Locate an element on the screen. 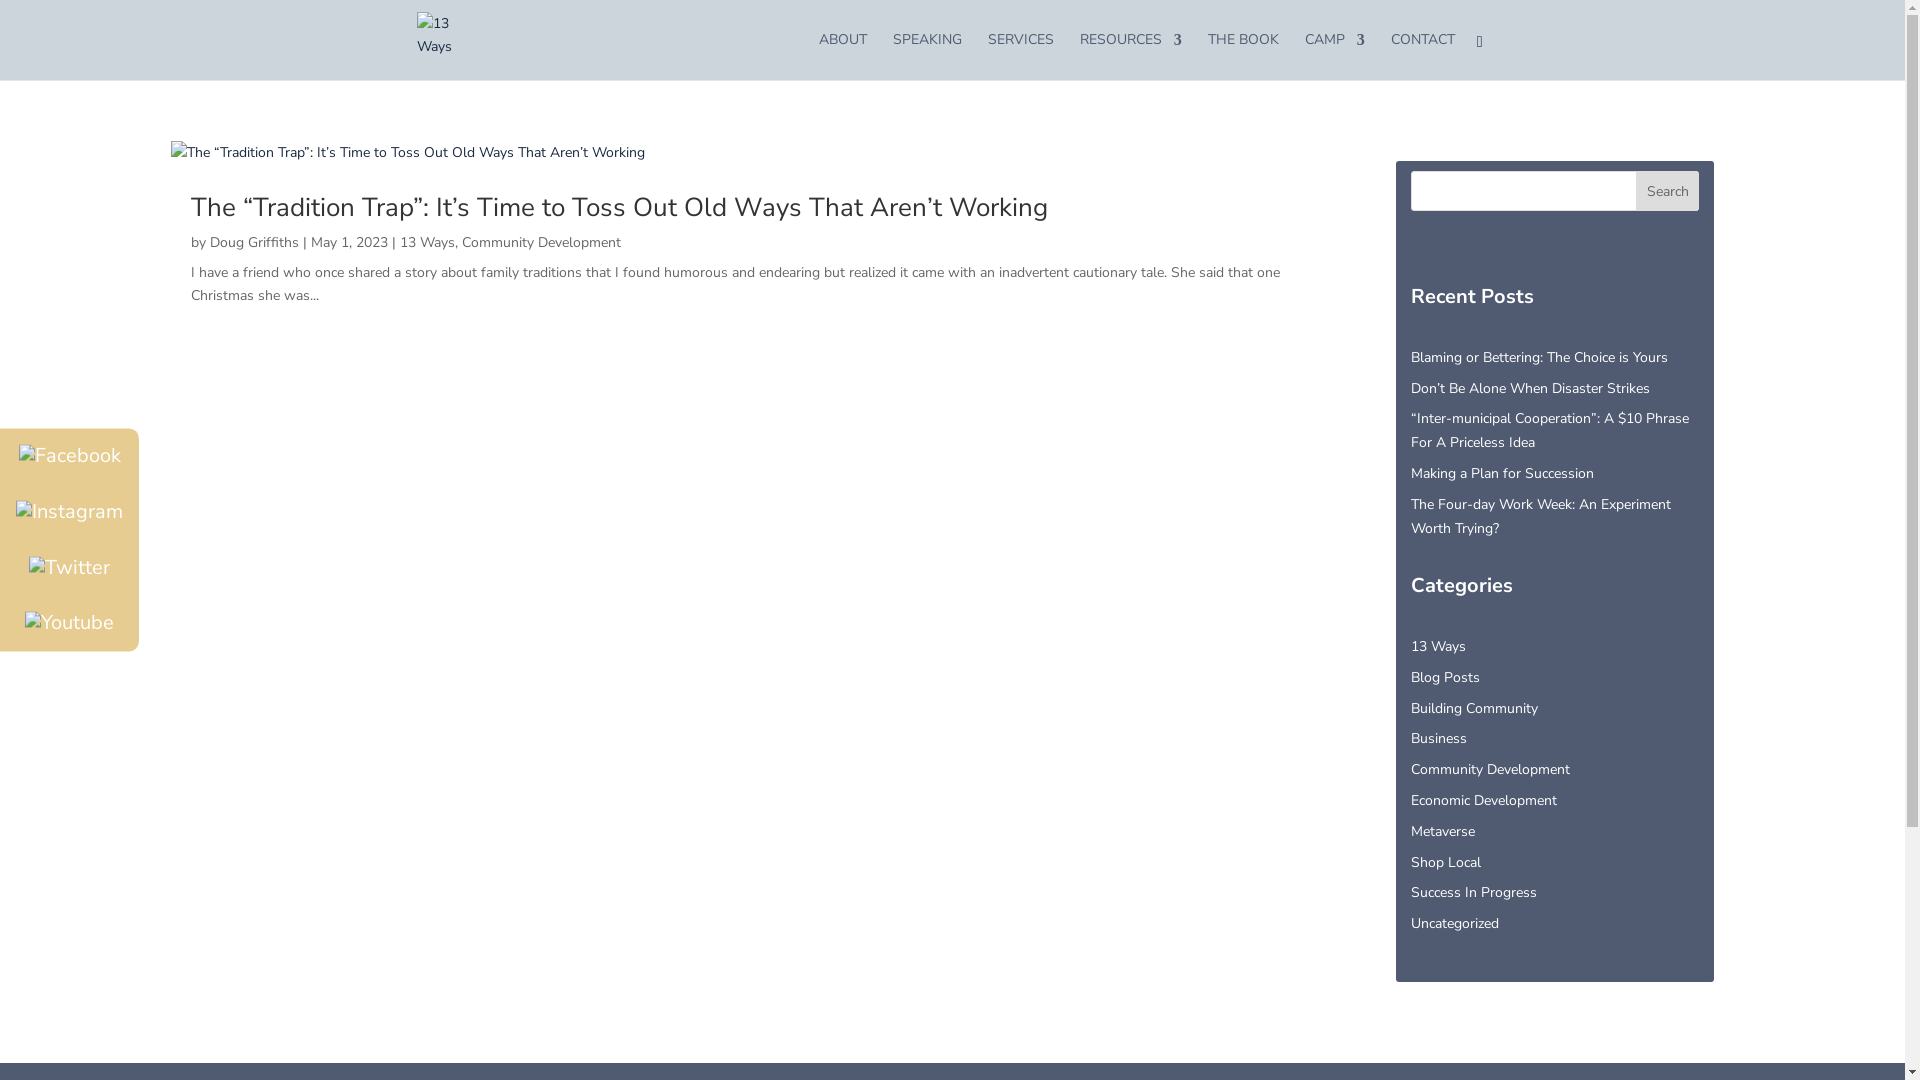  Economic Development is located at coordinates (1484, 800).